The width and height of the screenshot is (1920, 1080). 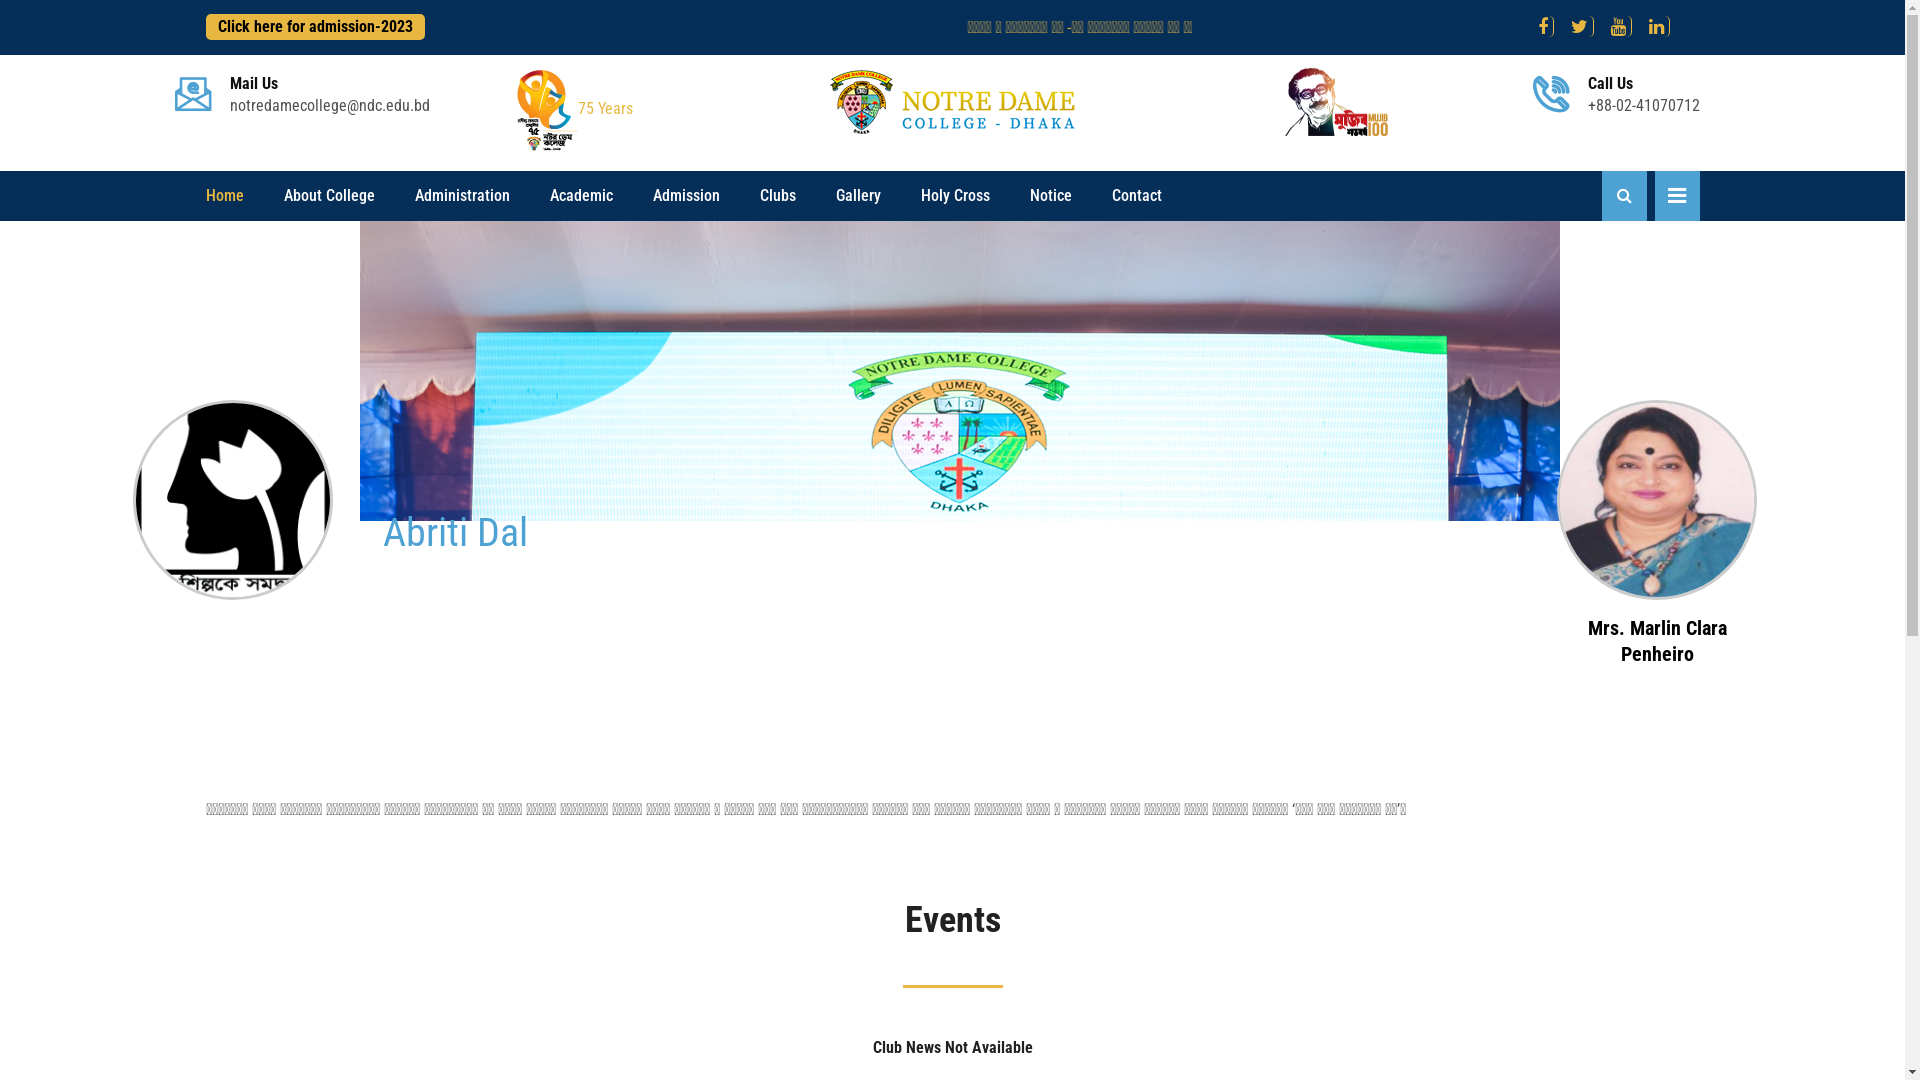 What do you see at coordinates (330, 95) in the screenshot?
I see `Mail Us
notredamecollege@ndc.edu.bd` at bounding box center [330, 95].